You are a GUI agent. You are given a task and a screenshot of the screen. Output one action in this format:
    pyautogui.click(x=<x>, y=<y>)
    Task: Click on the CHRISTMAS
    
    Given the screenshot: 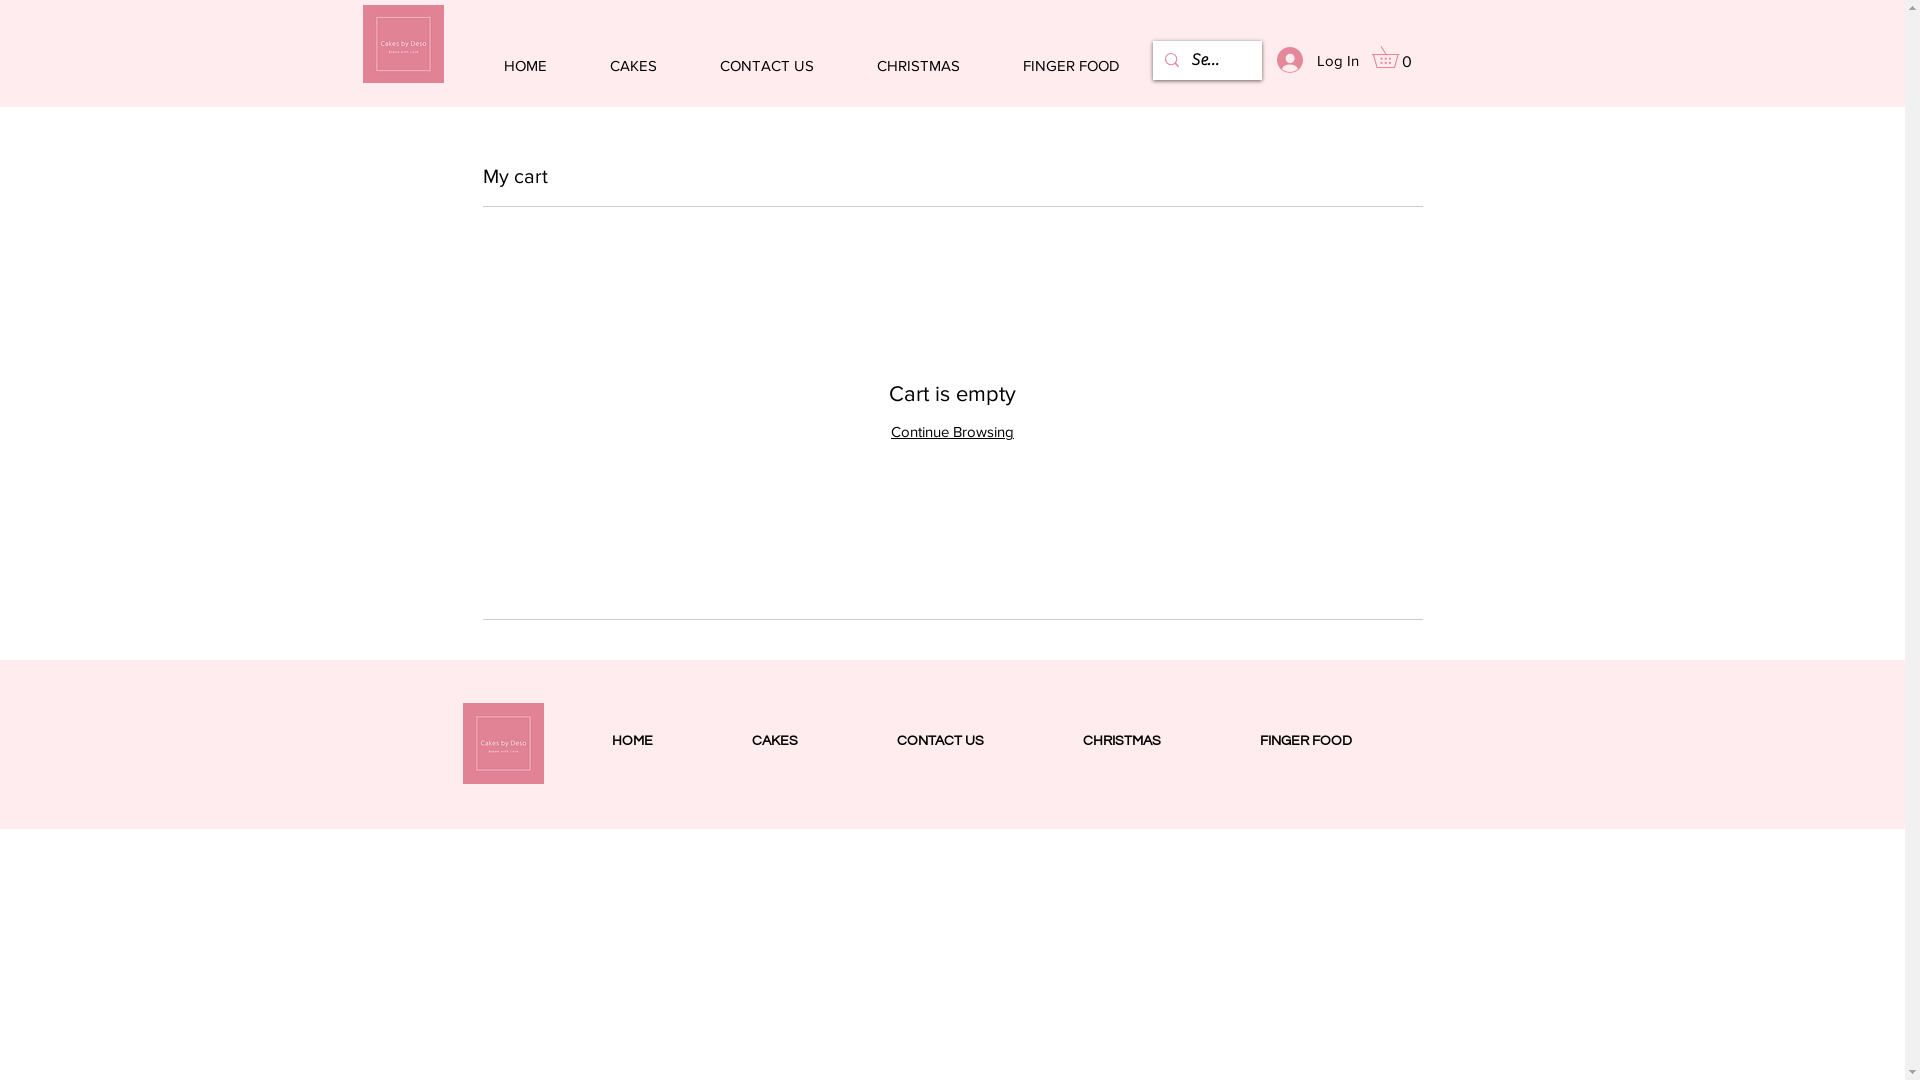 What is the action you would take?
    pyautogui.click(x=919, y=56)
    